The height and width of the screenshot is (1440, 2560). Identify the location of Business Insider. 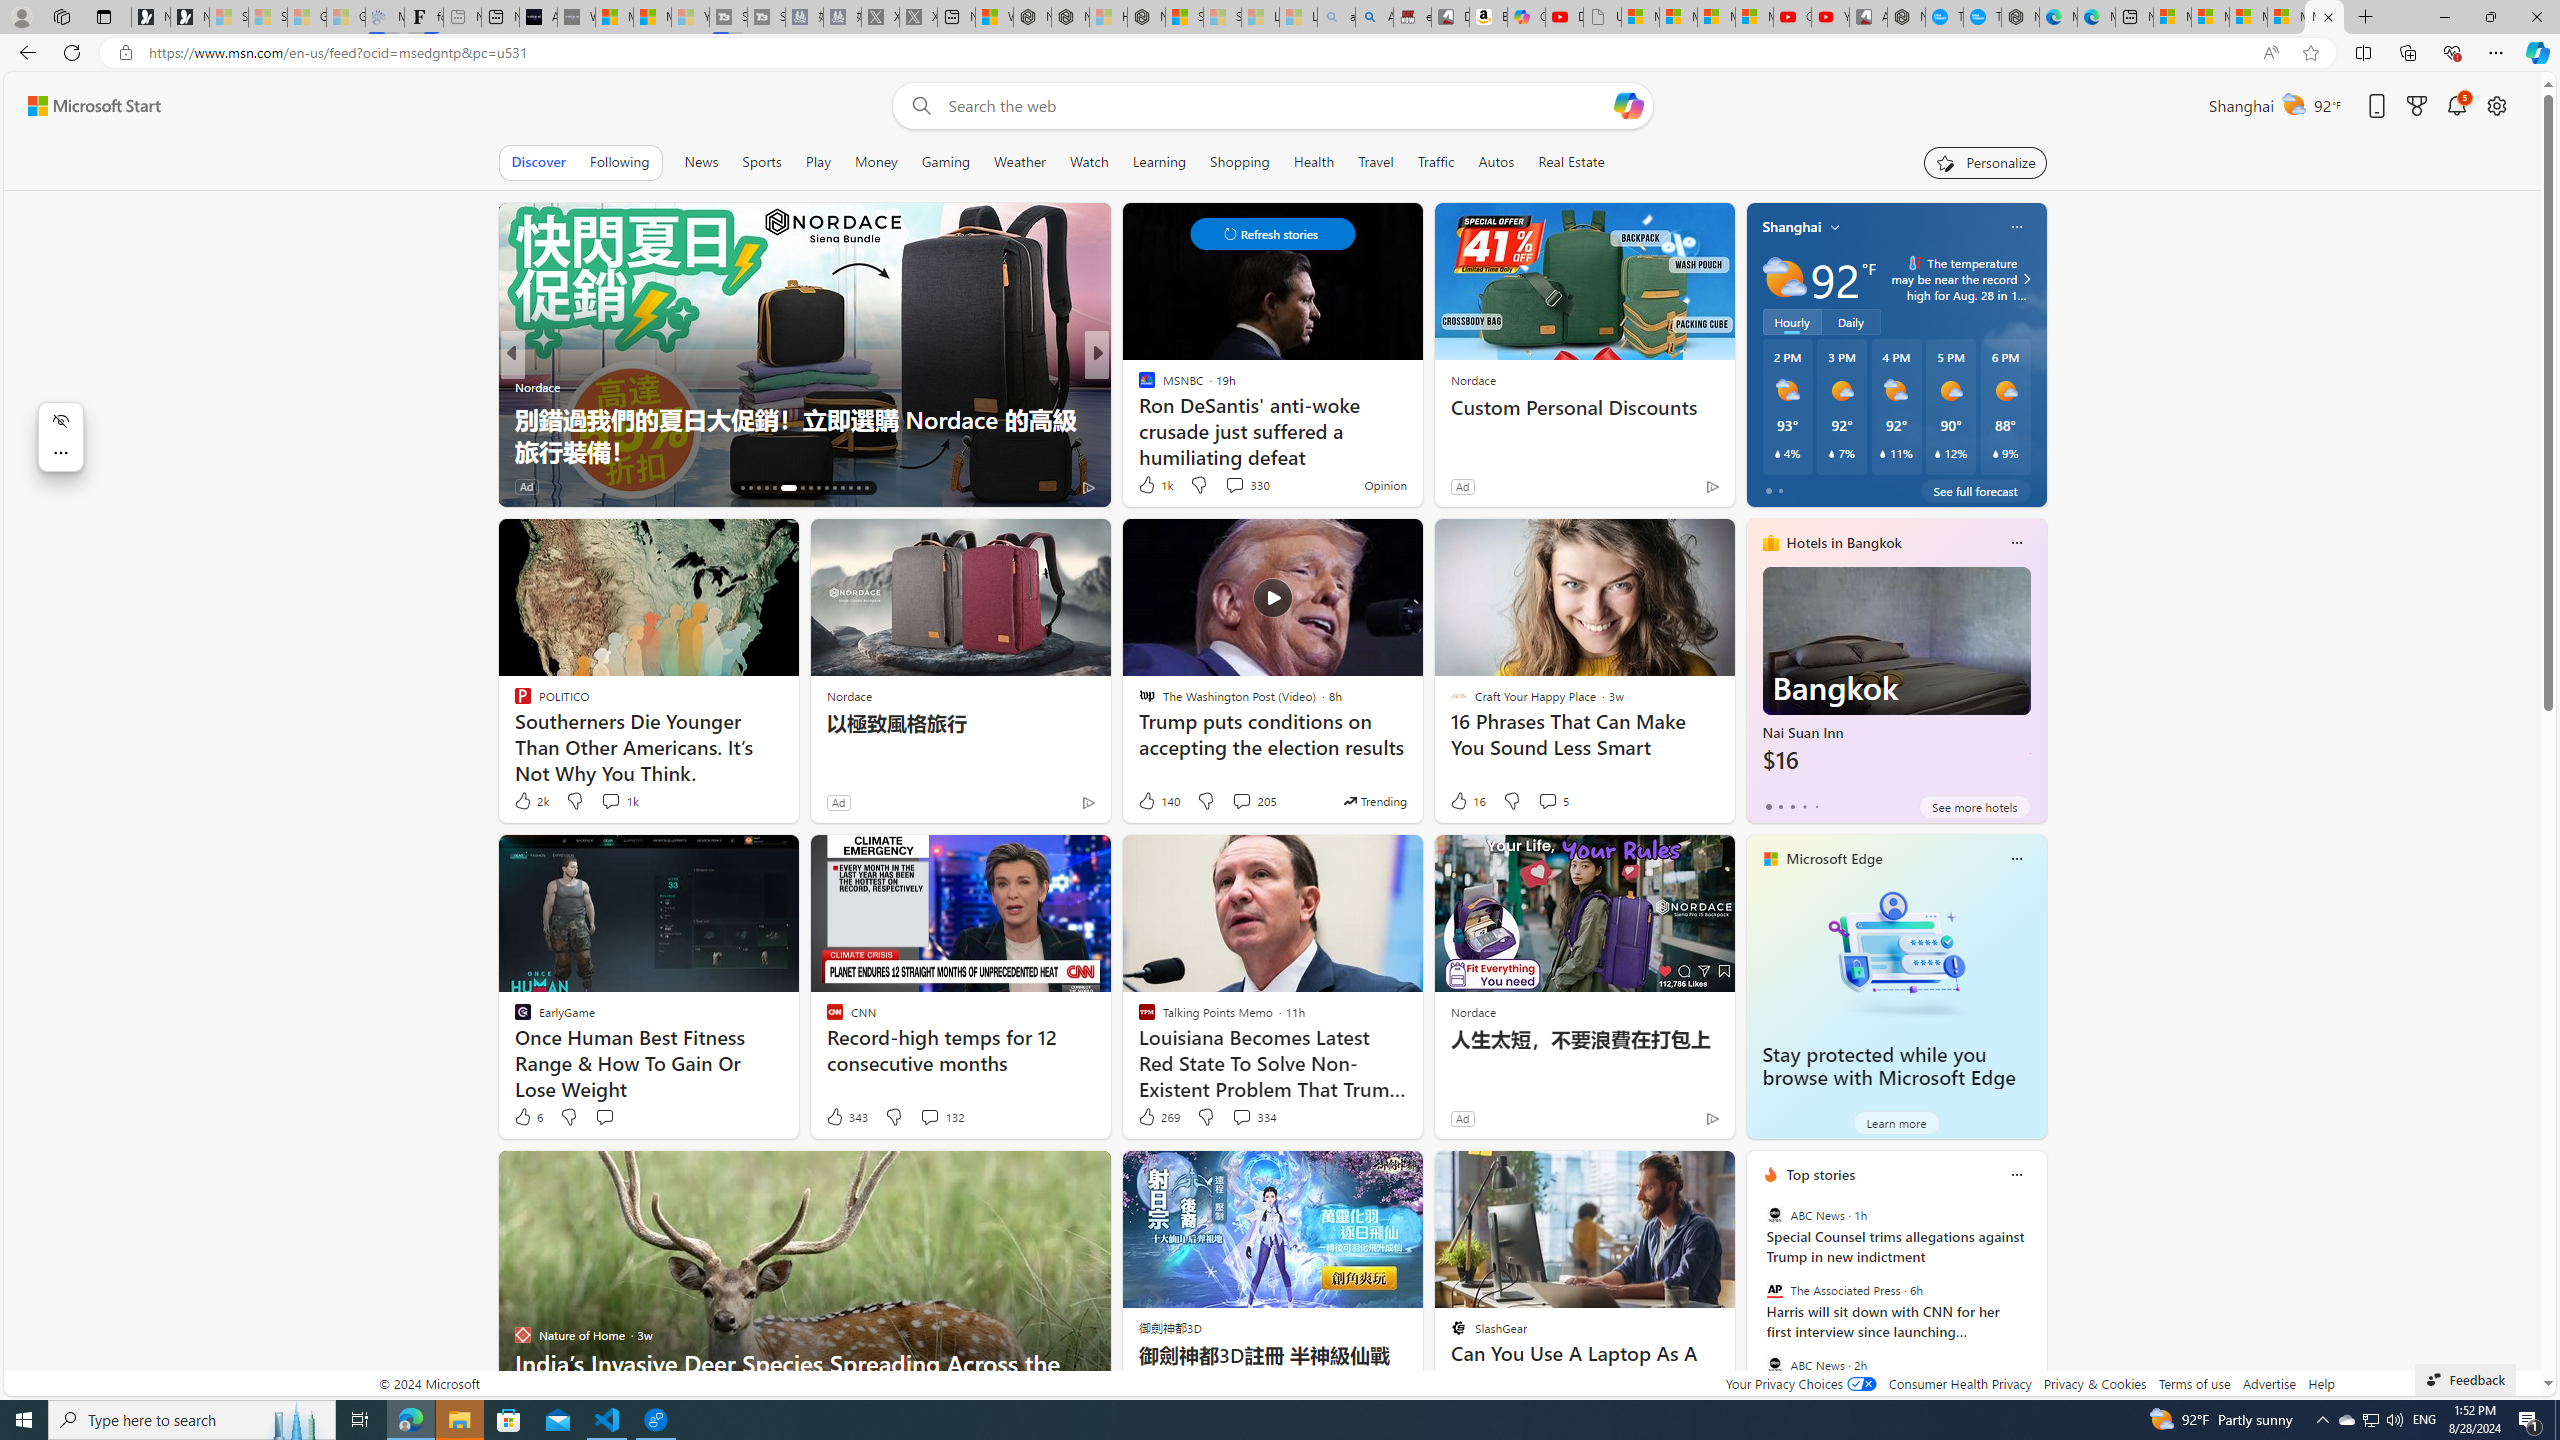
(1137, 386).